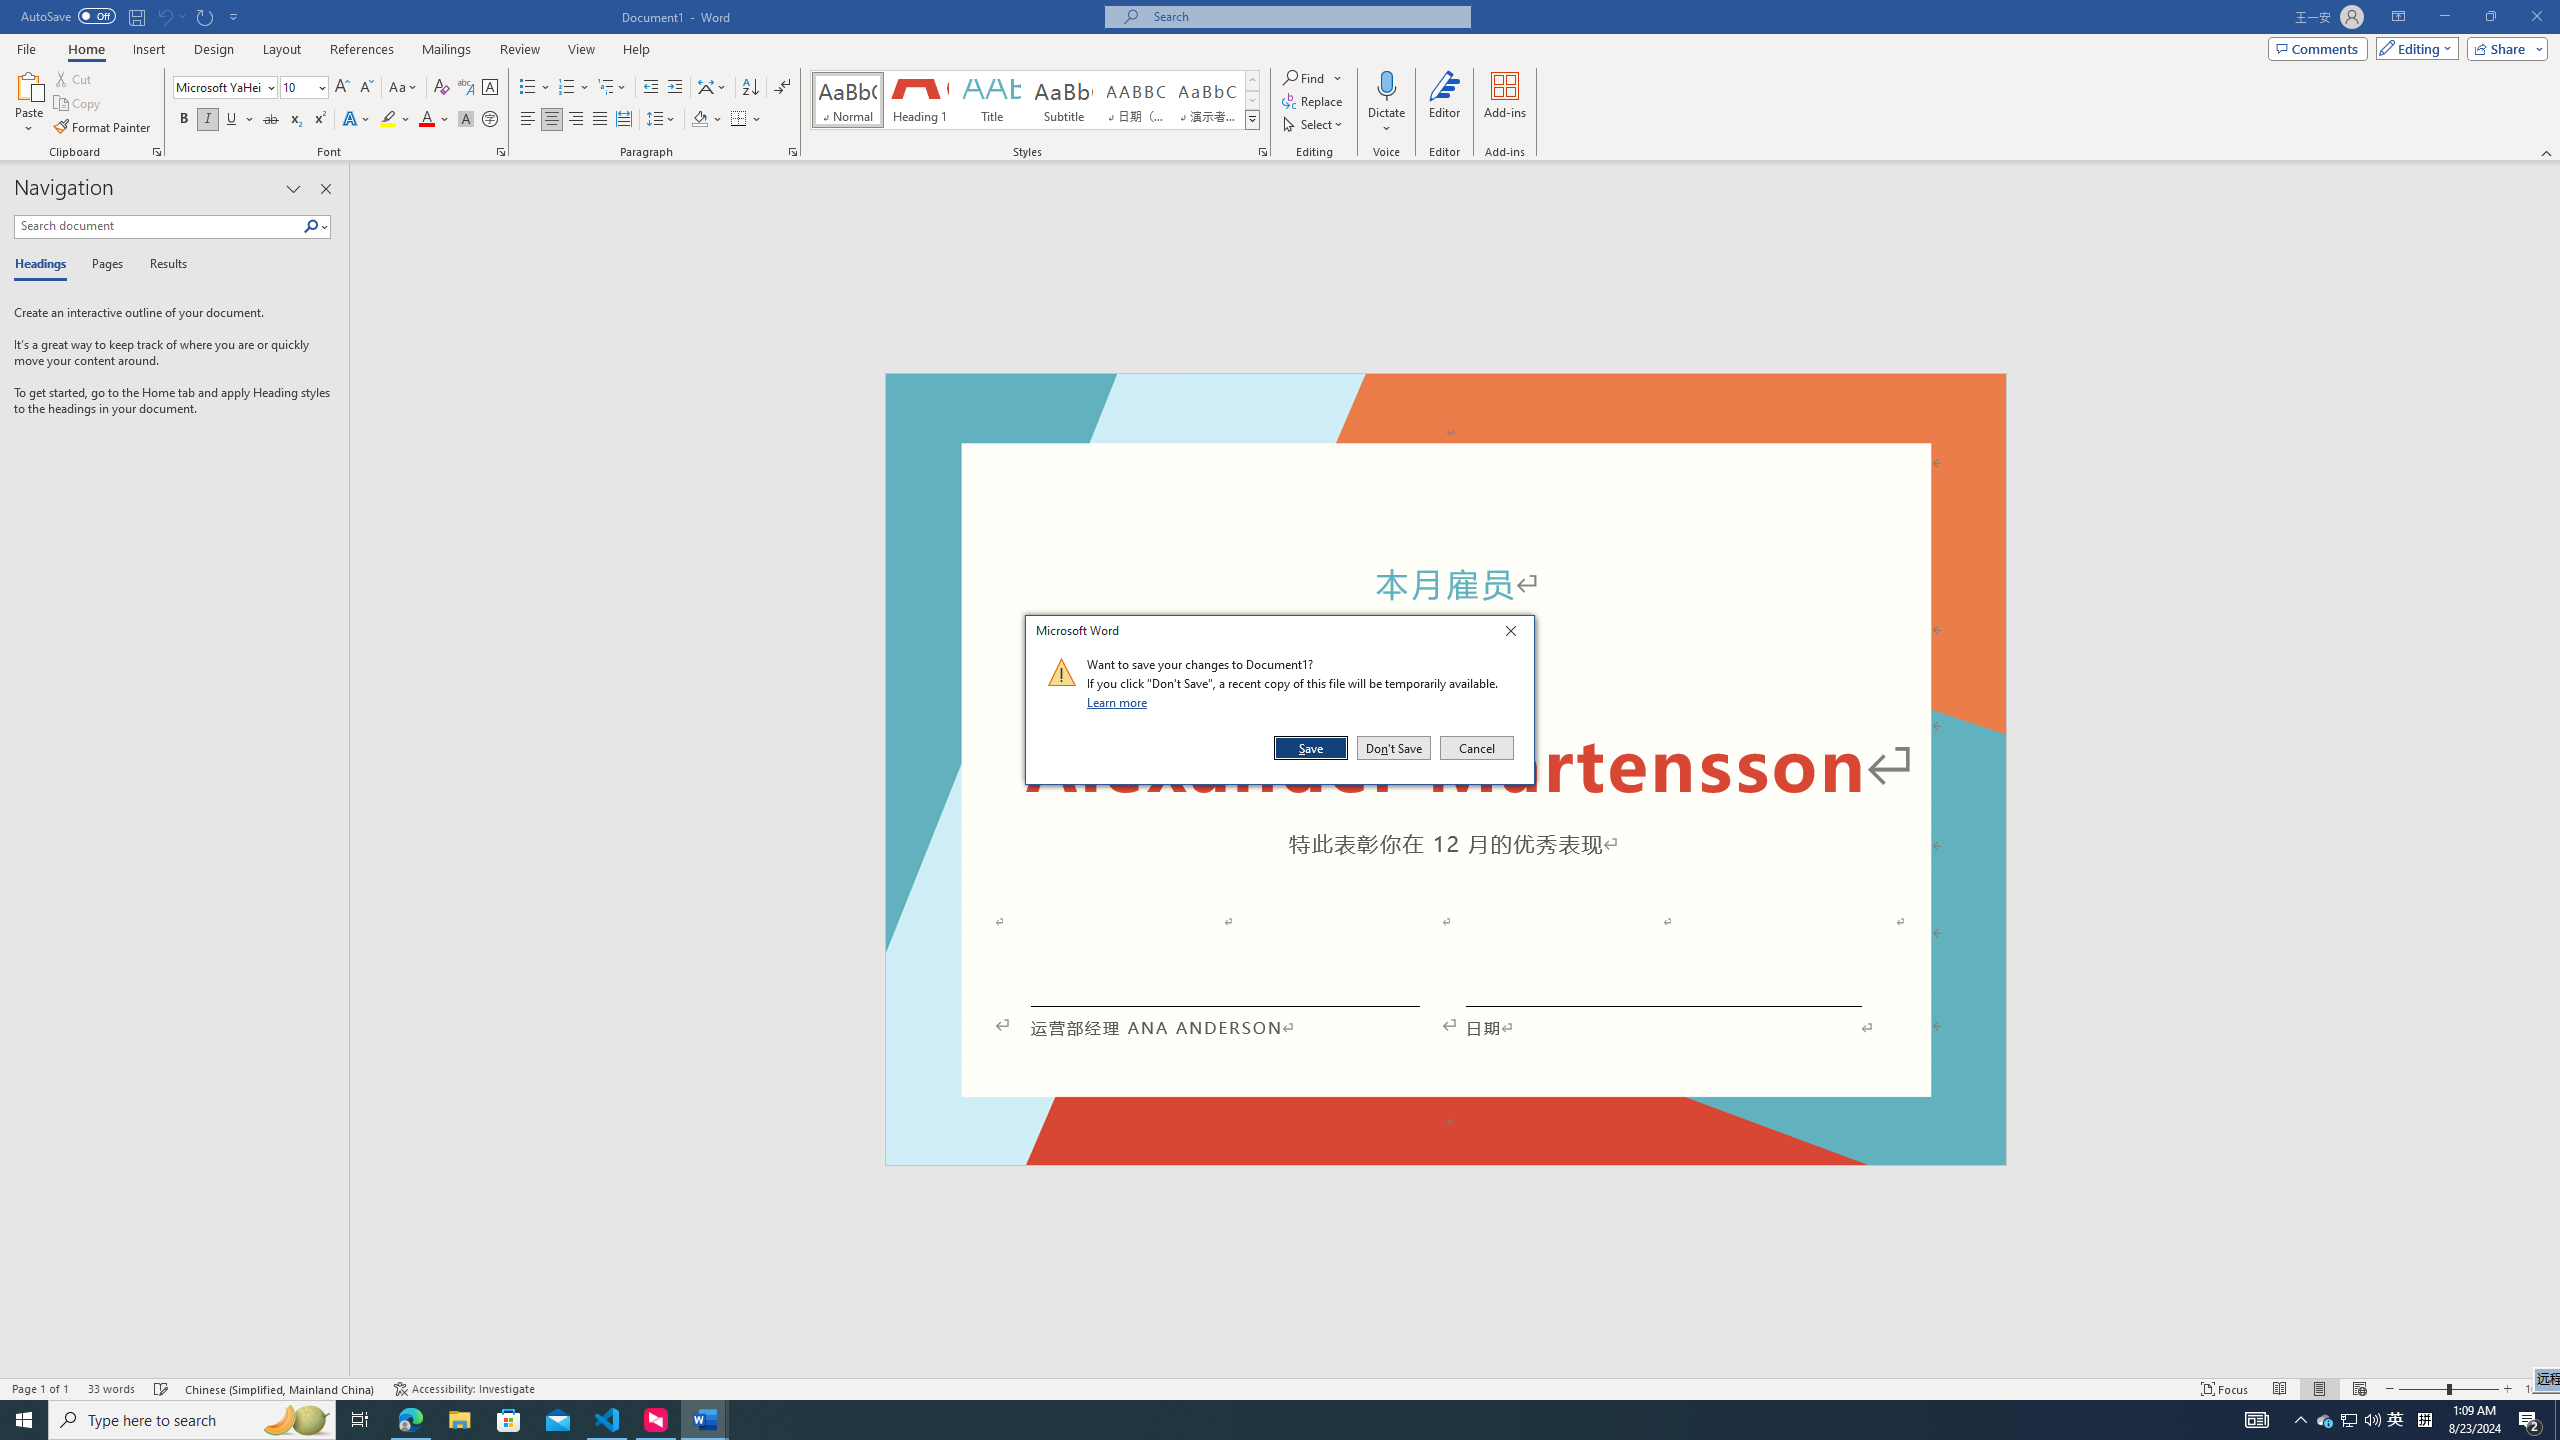  I want to click on Class: NetUIScrollBar, so click(2551, 770).